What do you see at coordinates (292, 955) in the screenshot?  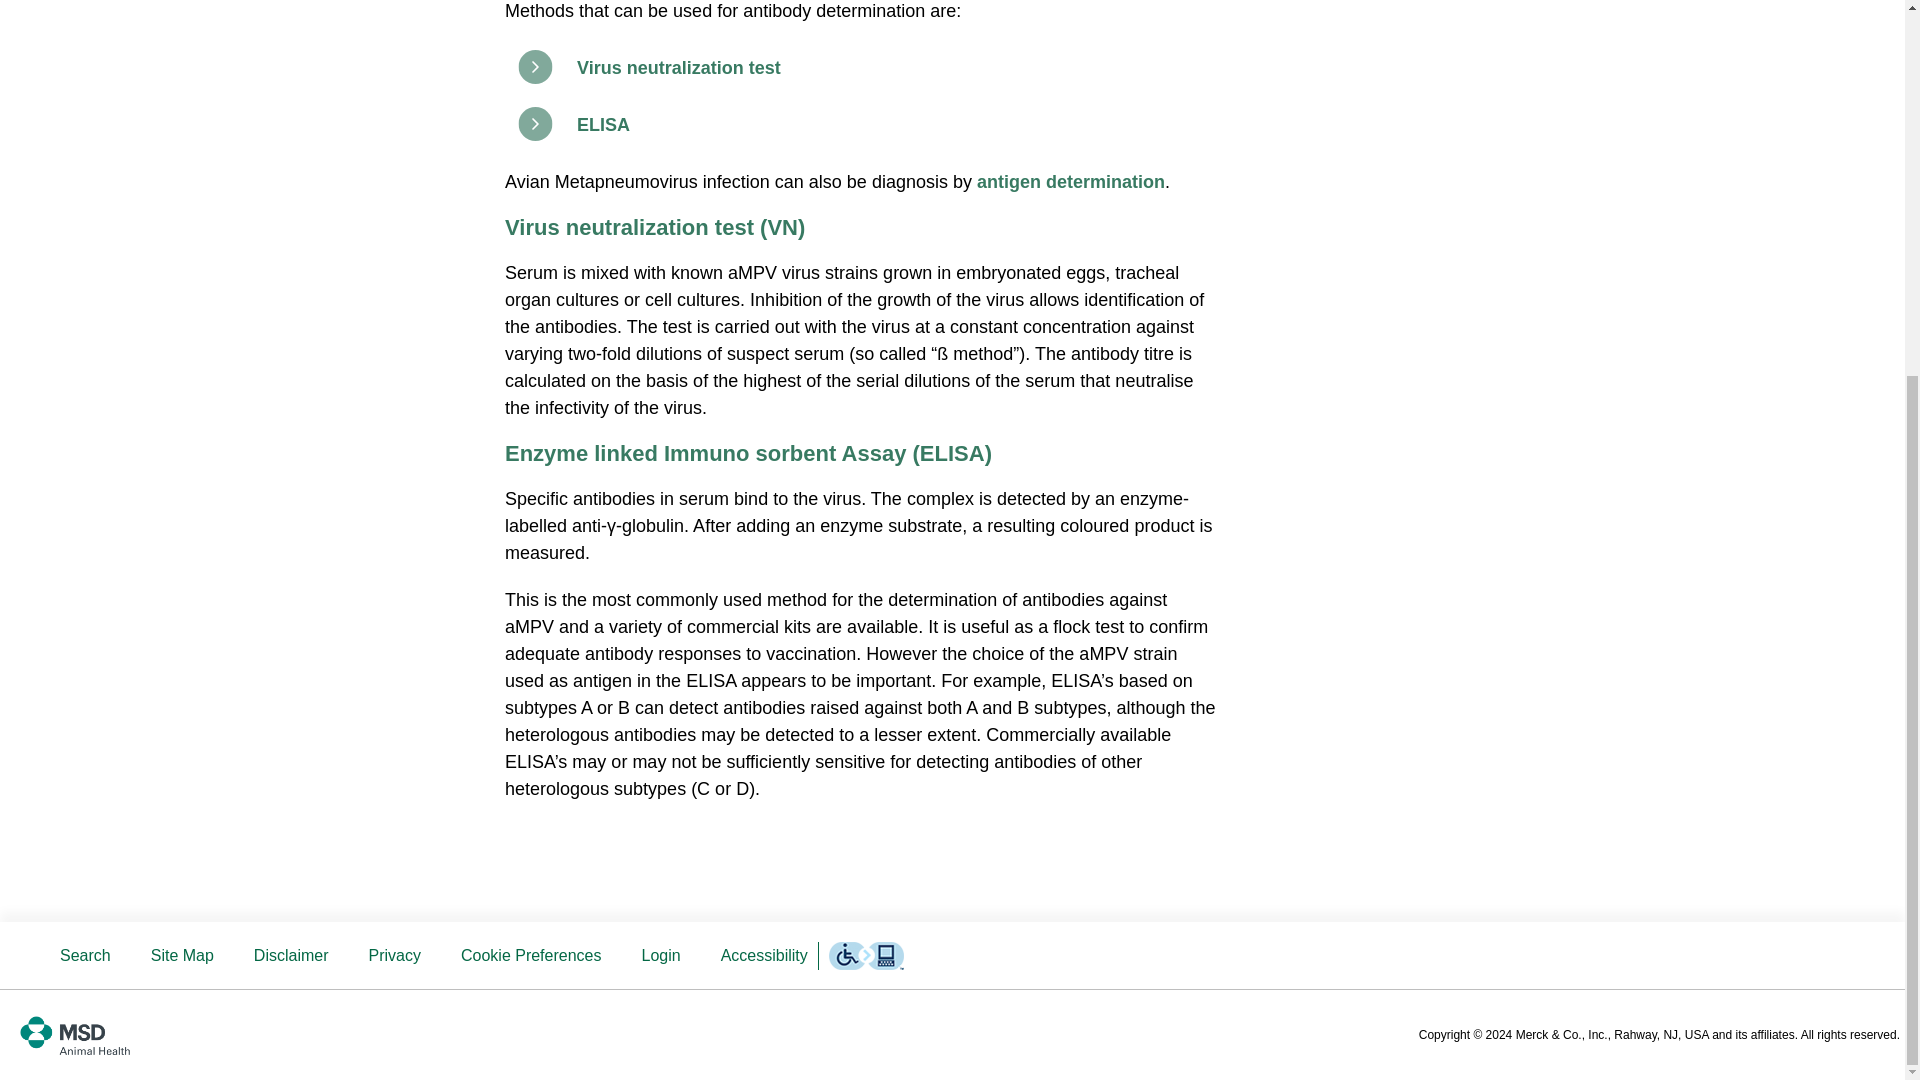 I see `Disclaimer` at bounding box center [292, 955].